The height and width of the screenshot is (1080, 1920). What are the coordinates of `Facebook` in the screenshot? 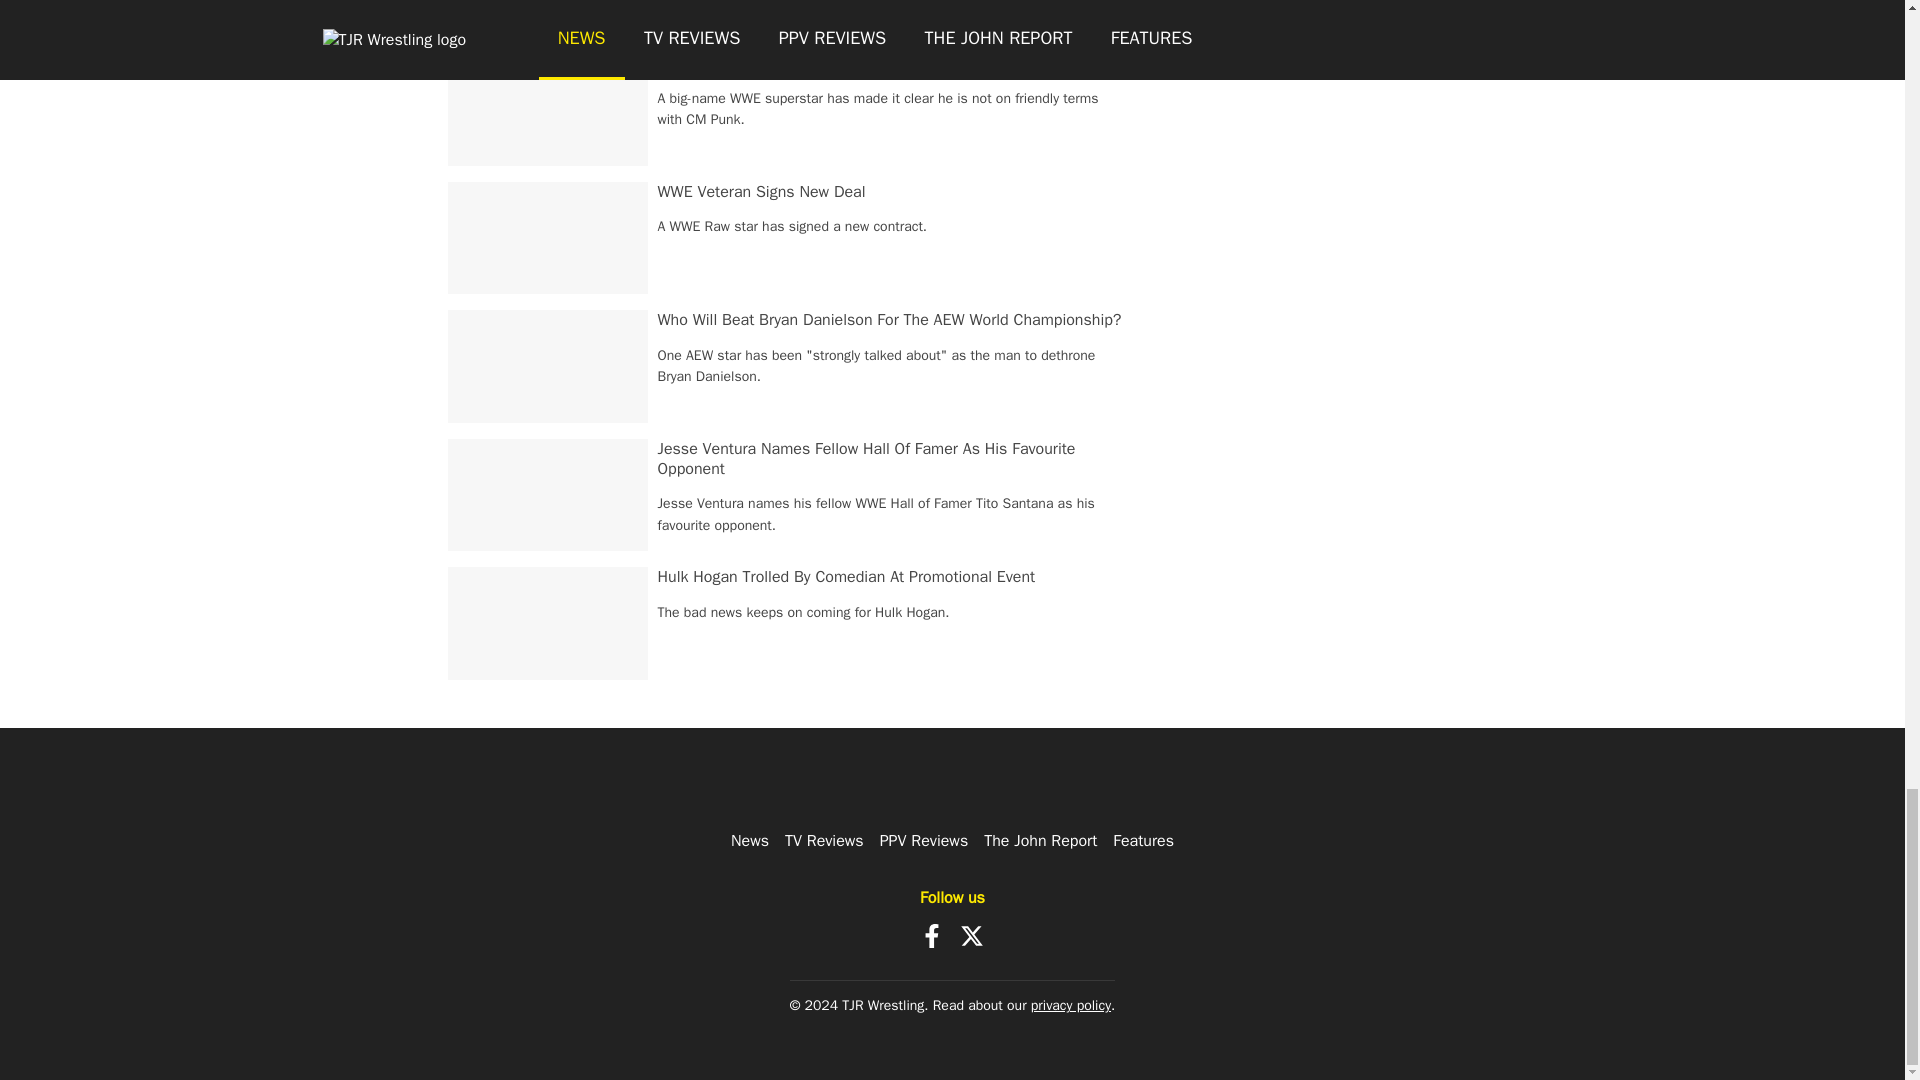 It's located at (932, 936).